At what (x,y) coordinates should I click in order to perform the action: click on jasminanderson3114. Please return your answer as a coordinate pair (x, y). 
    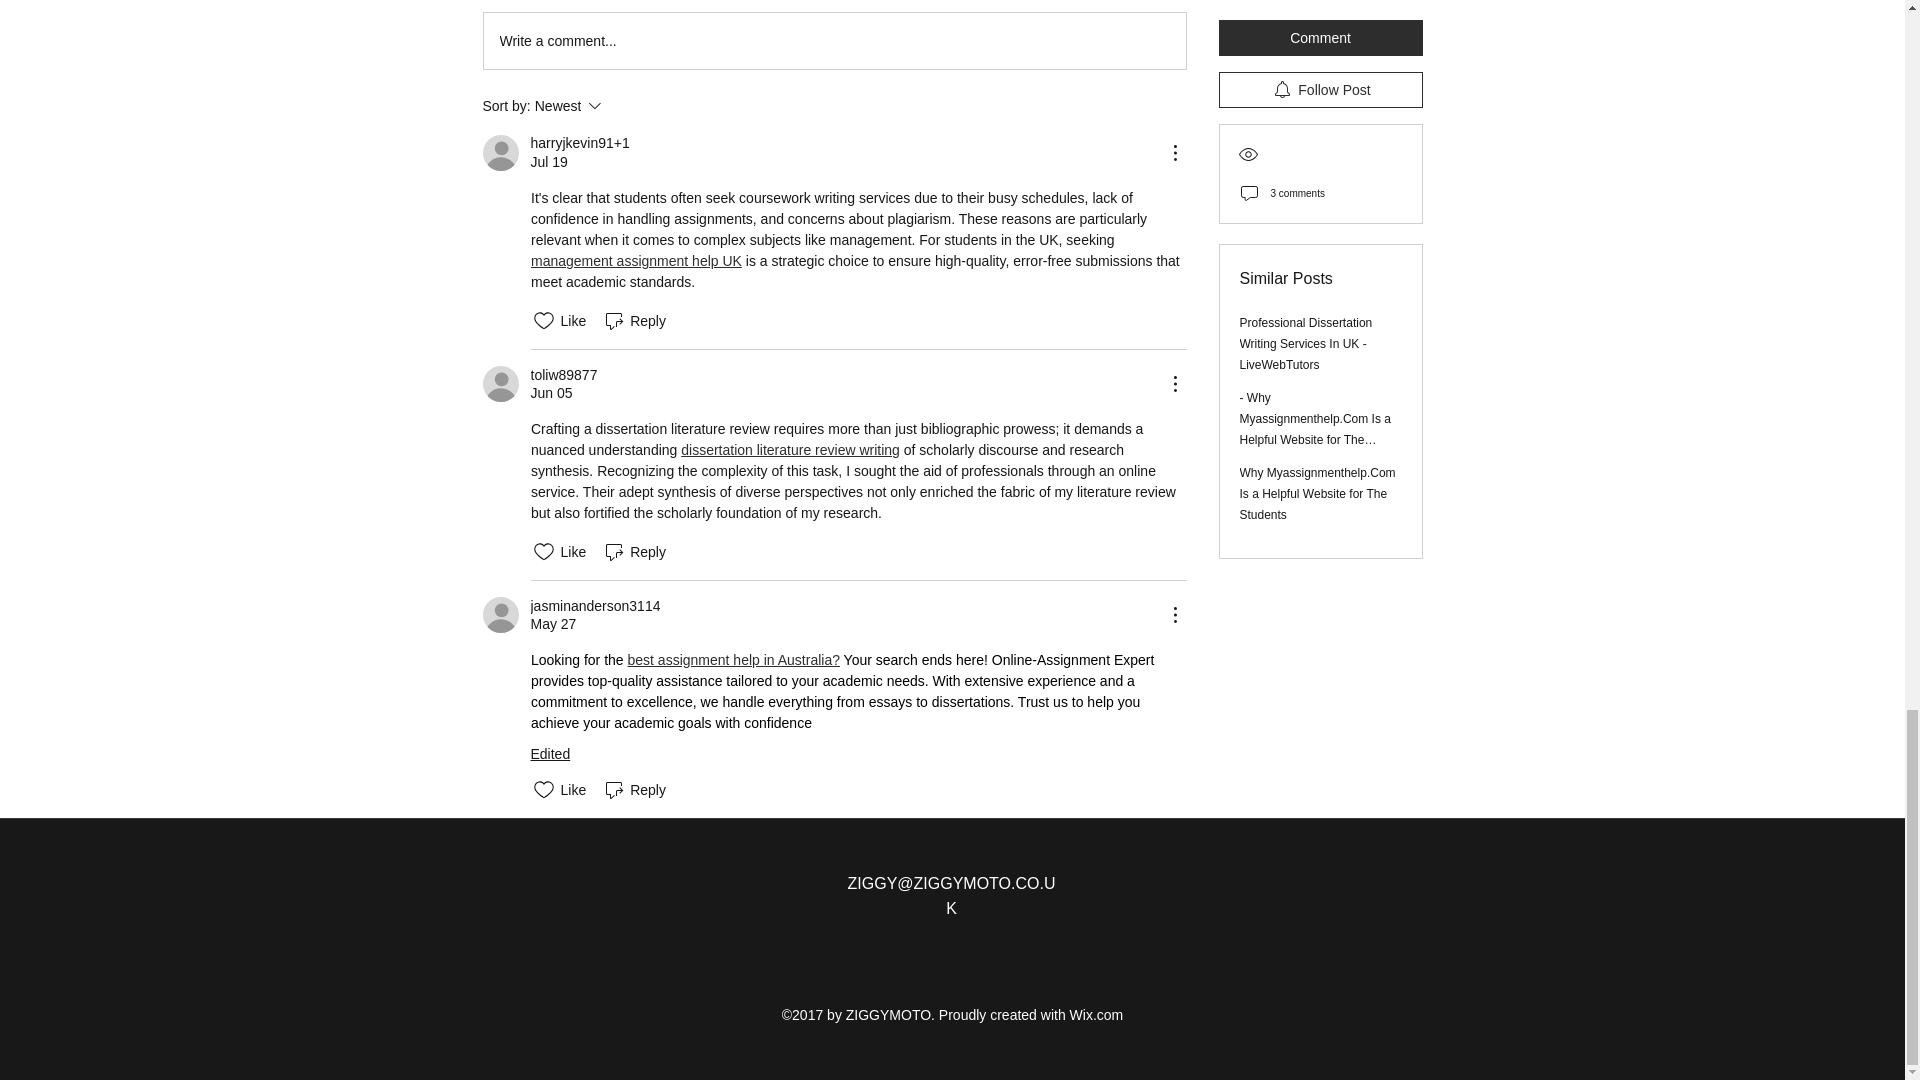
    Looking at the image, I should click on (594, 606).